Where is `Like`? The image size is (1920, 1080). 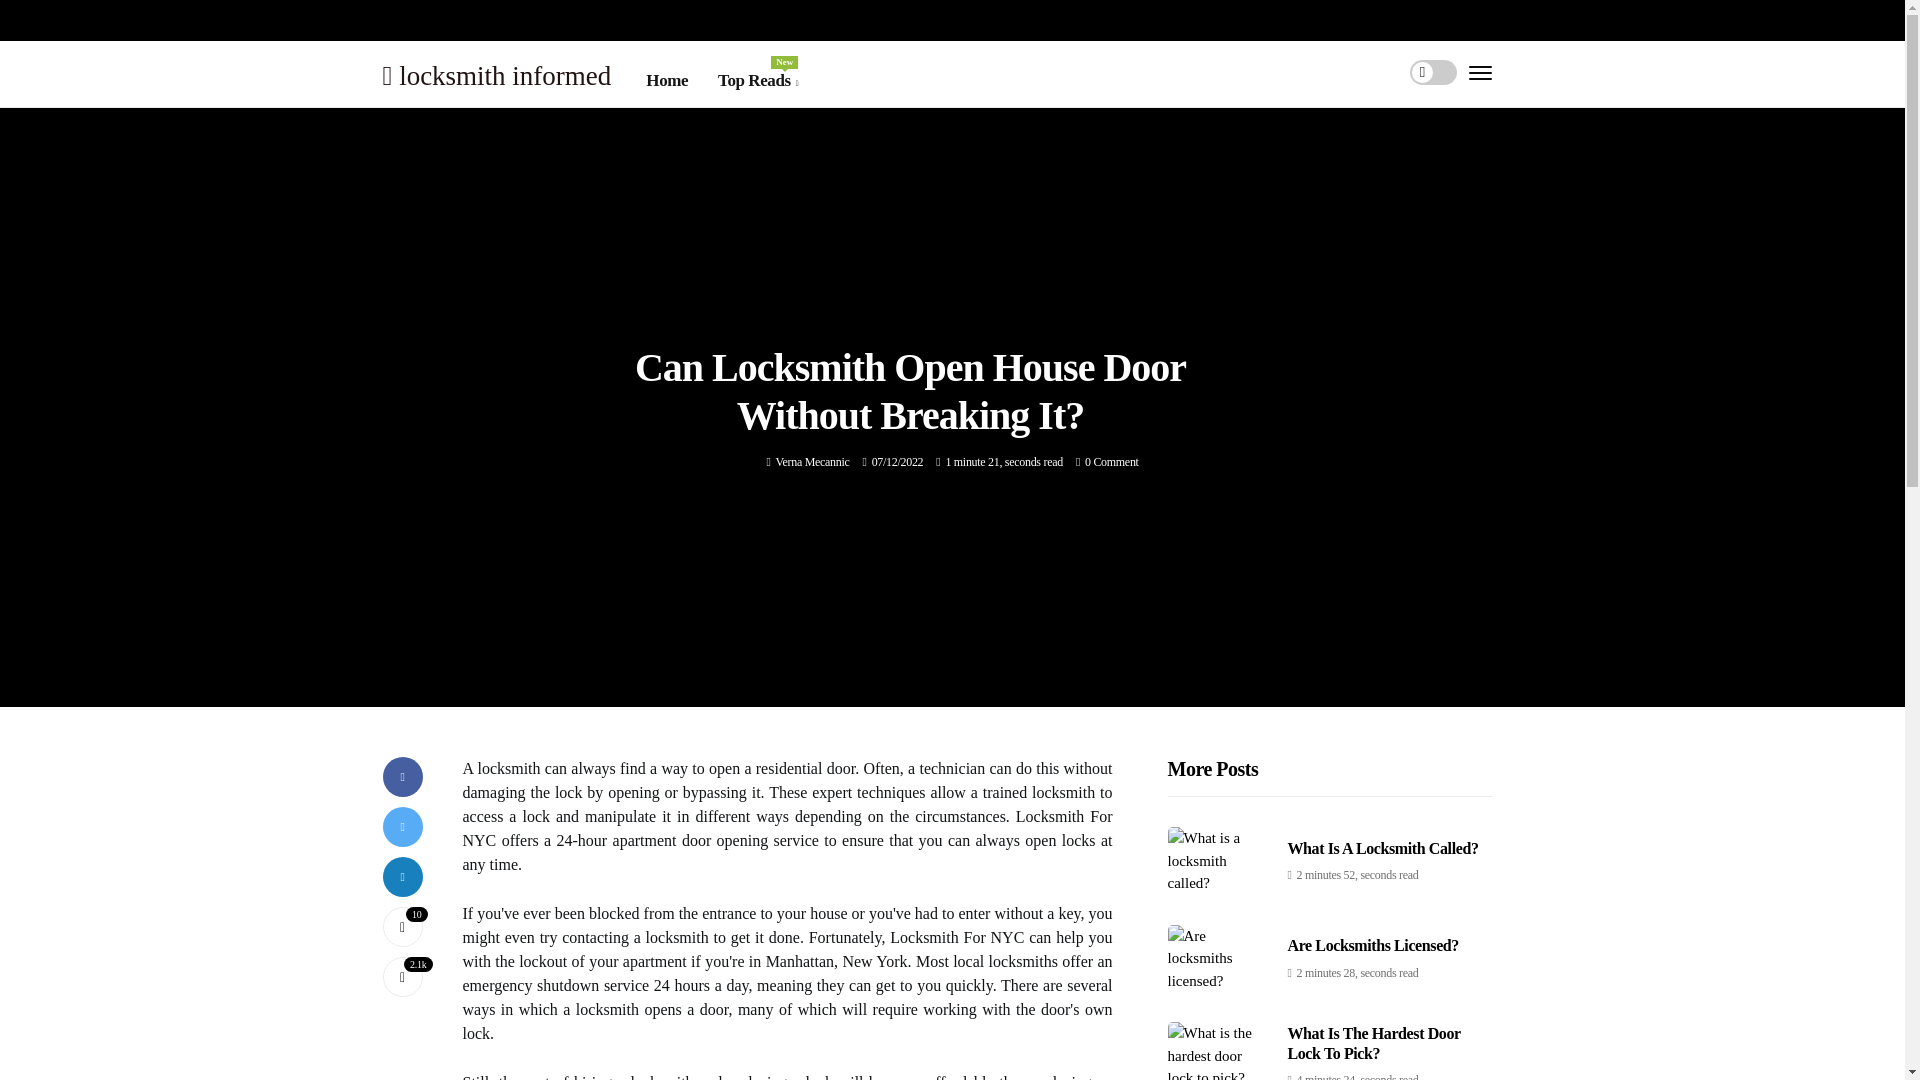
Like is located at coordinates (1383, 848).